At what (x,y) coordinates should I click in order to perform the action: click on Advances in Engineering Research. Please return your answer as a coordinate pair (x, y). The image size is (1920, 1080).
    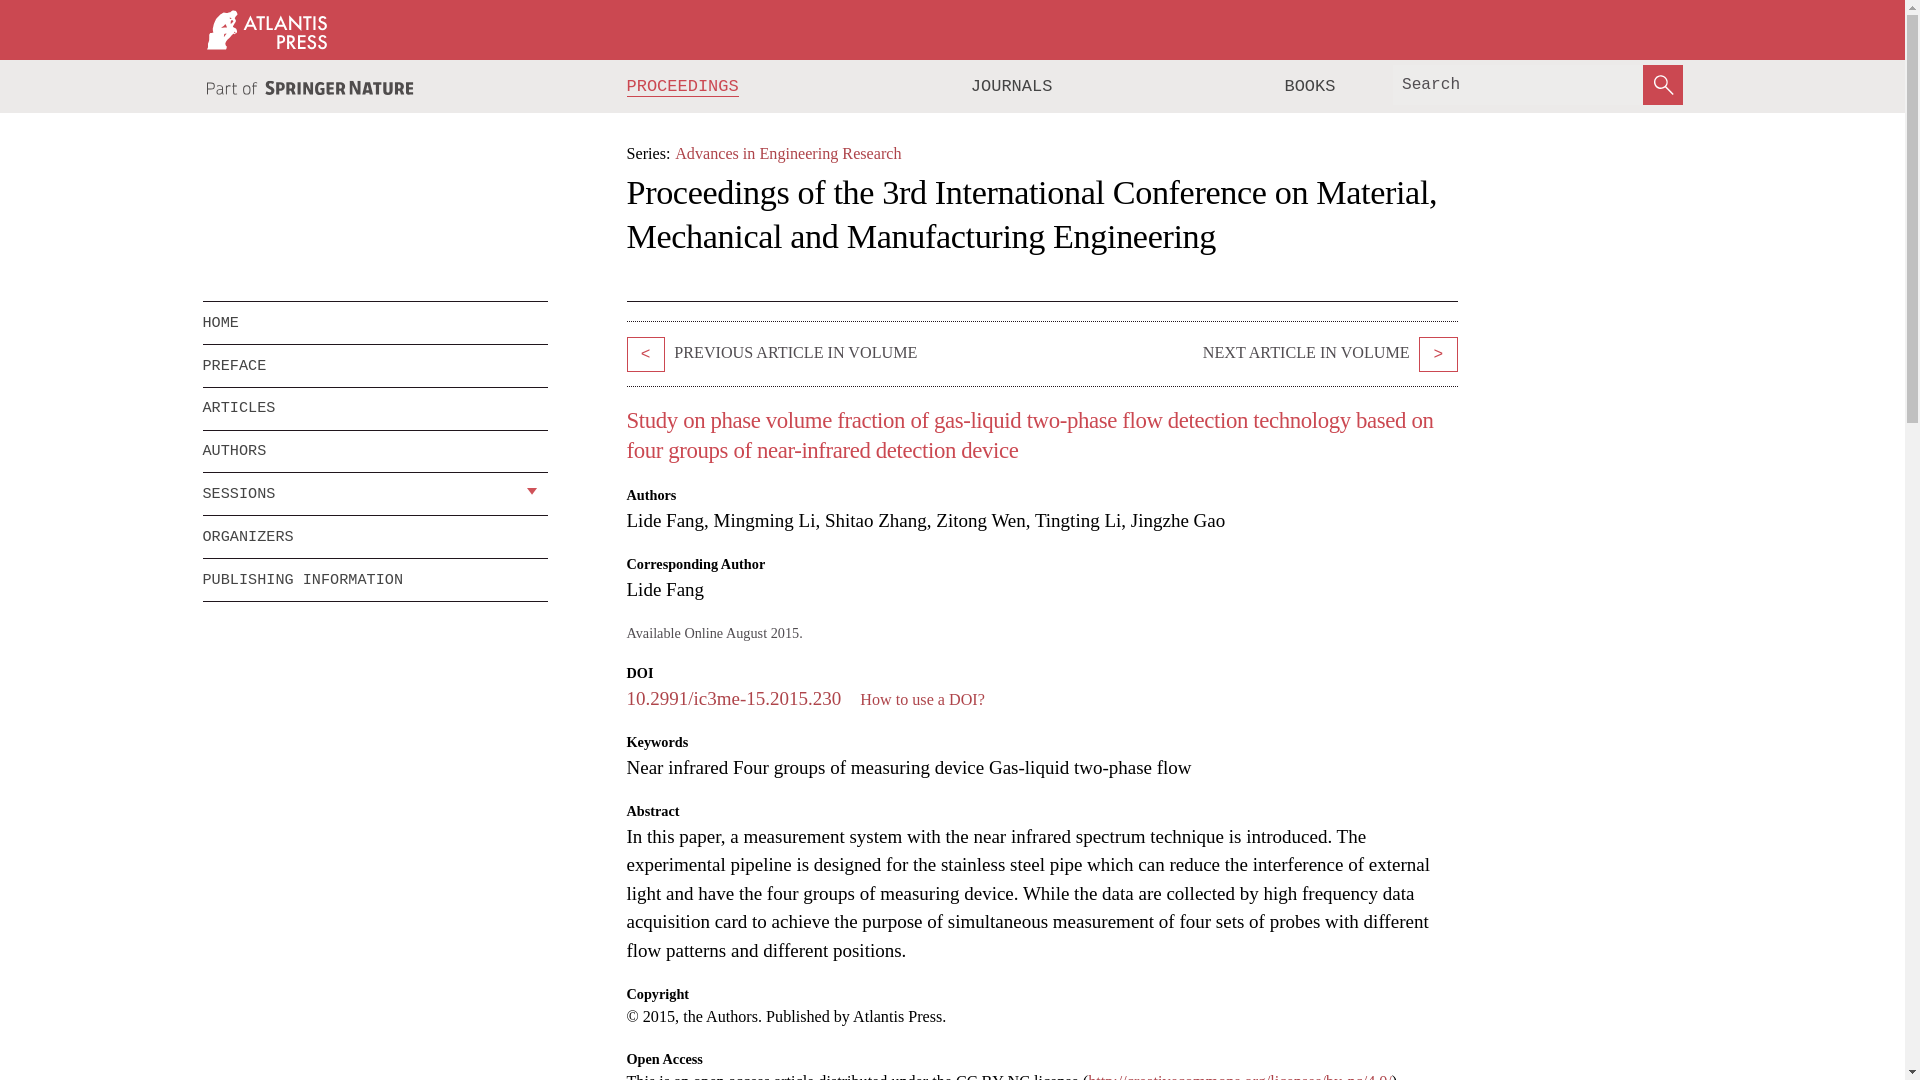
    Looking at the image, I should click on (788, 153).